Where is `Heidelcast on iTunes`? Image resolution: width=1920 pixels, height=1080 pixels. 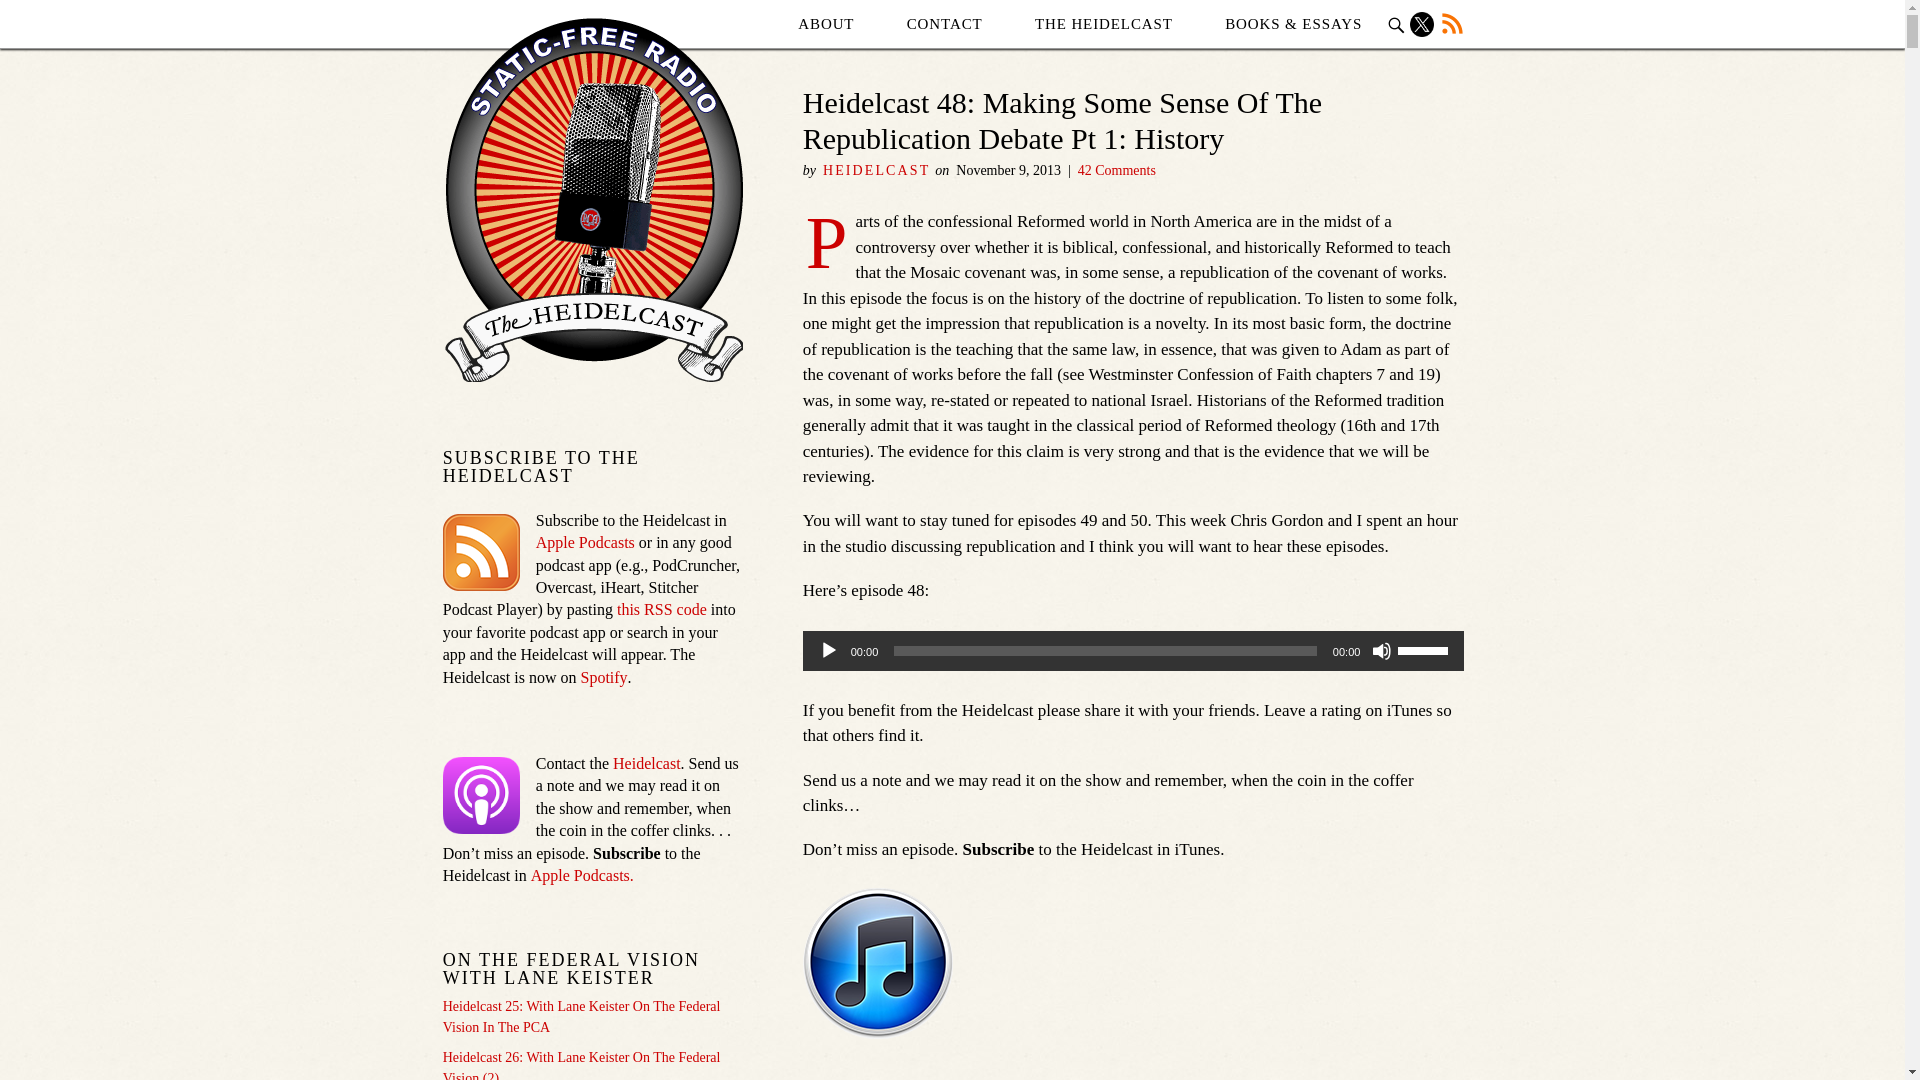
Heidelcast on iTunes is located at coordinates (877, 962).